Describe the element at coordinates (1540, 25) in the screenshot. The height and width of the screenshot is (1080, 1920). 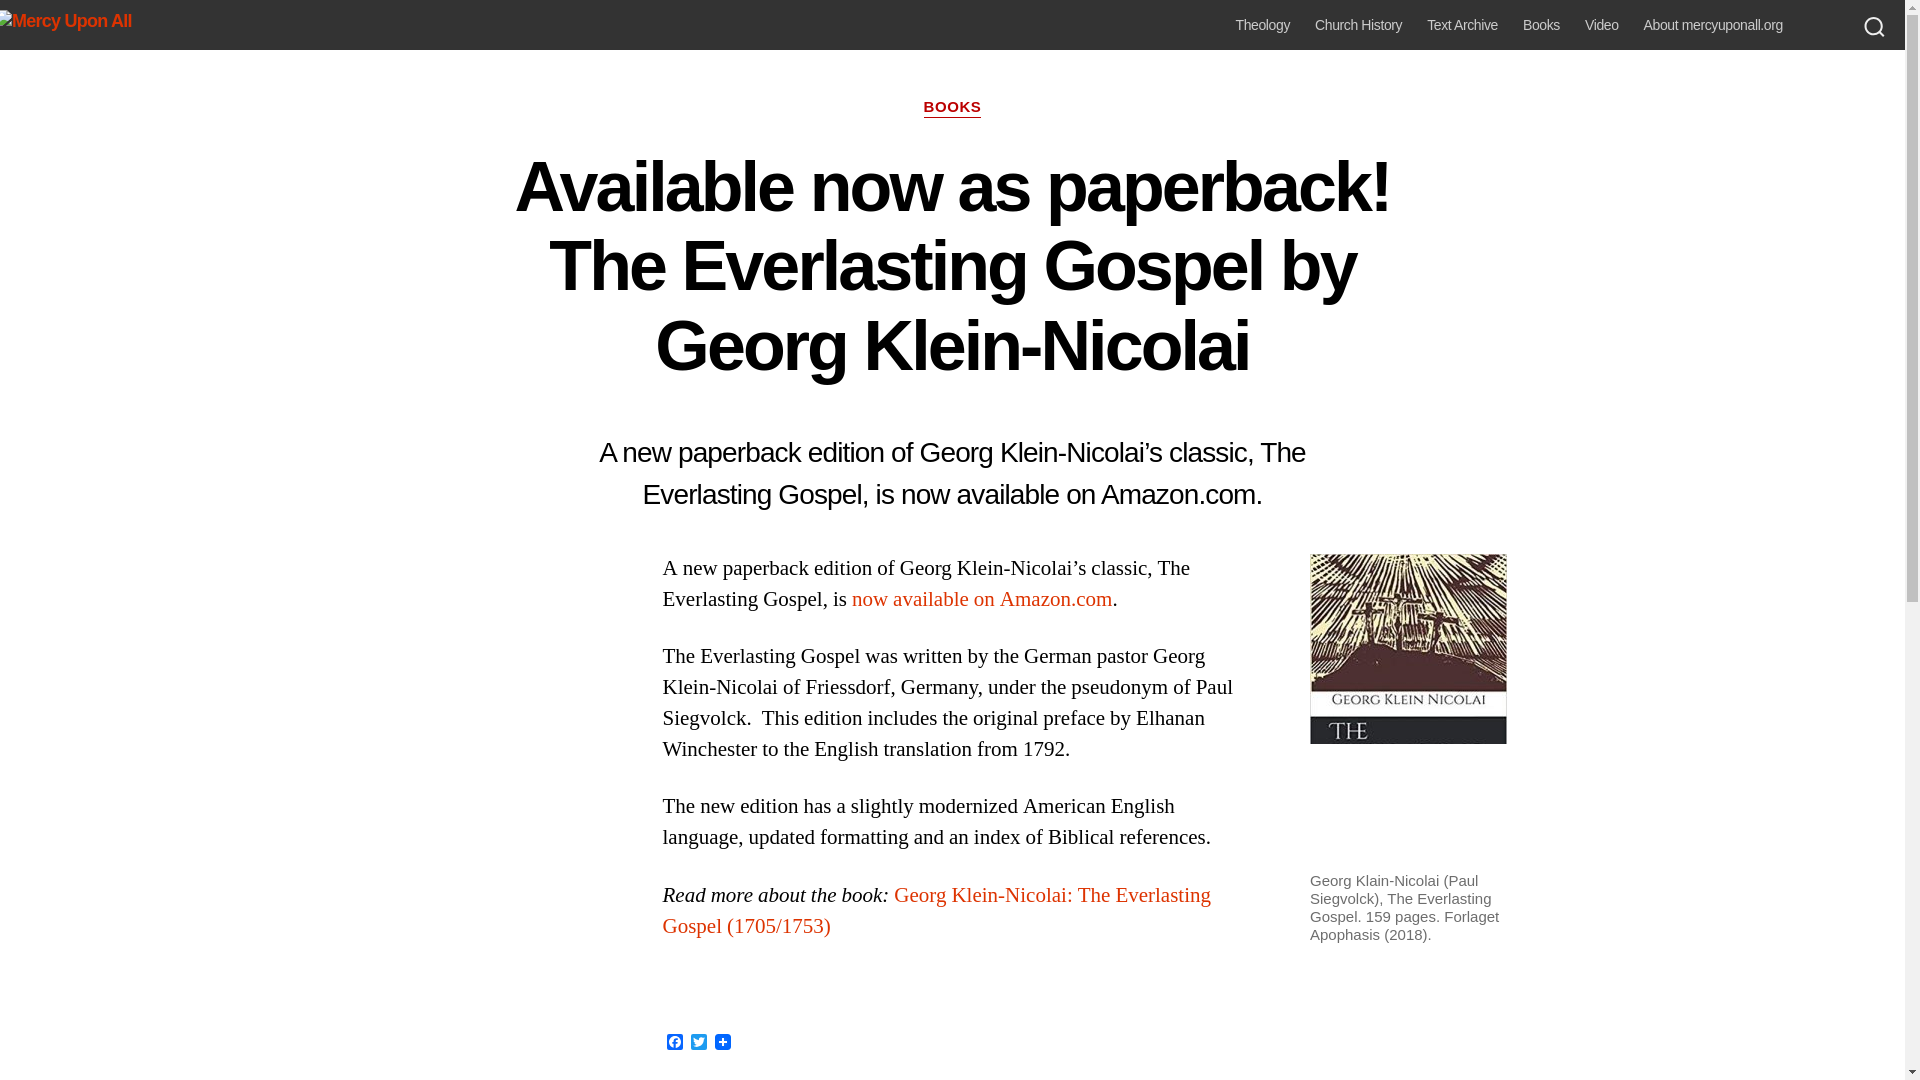
I see `Books` at that location.